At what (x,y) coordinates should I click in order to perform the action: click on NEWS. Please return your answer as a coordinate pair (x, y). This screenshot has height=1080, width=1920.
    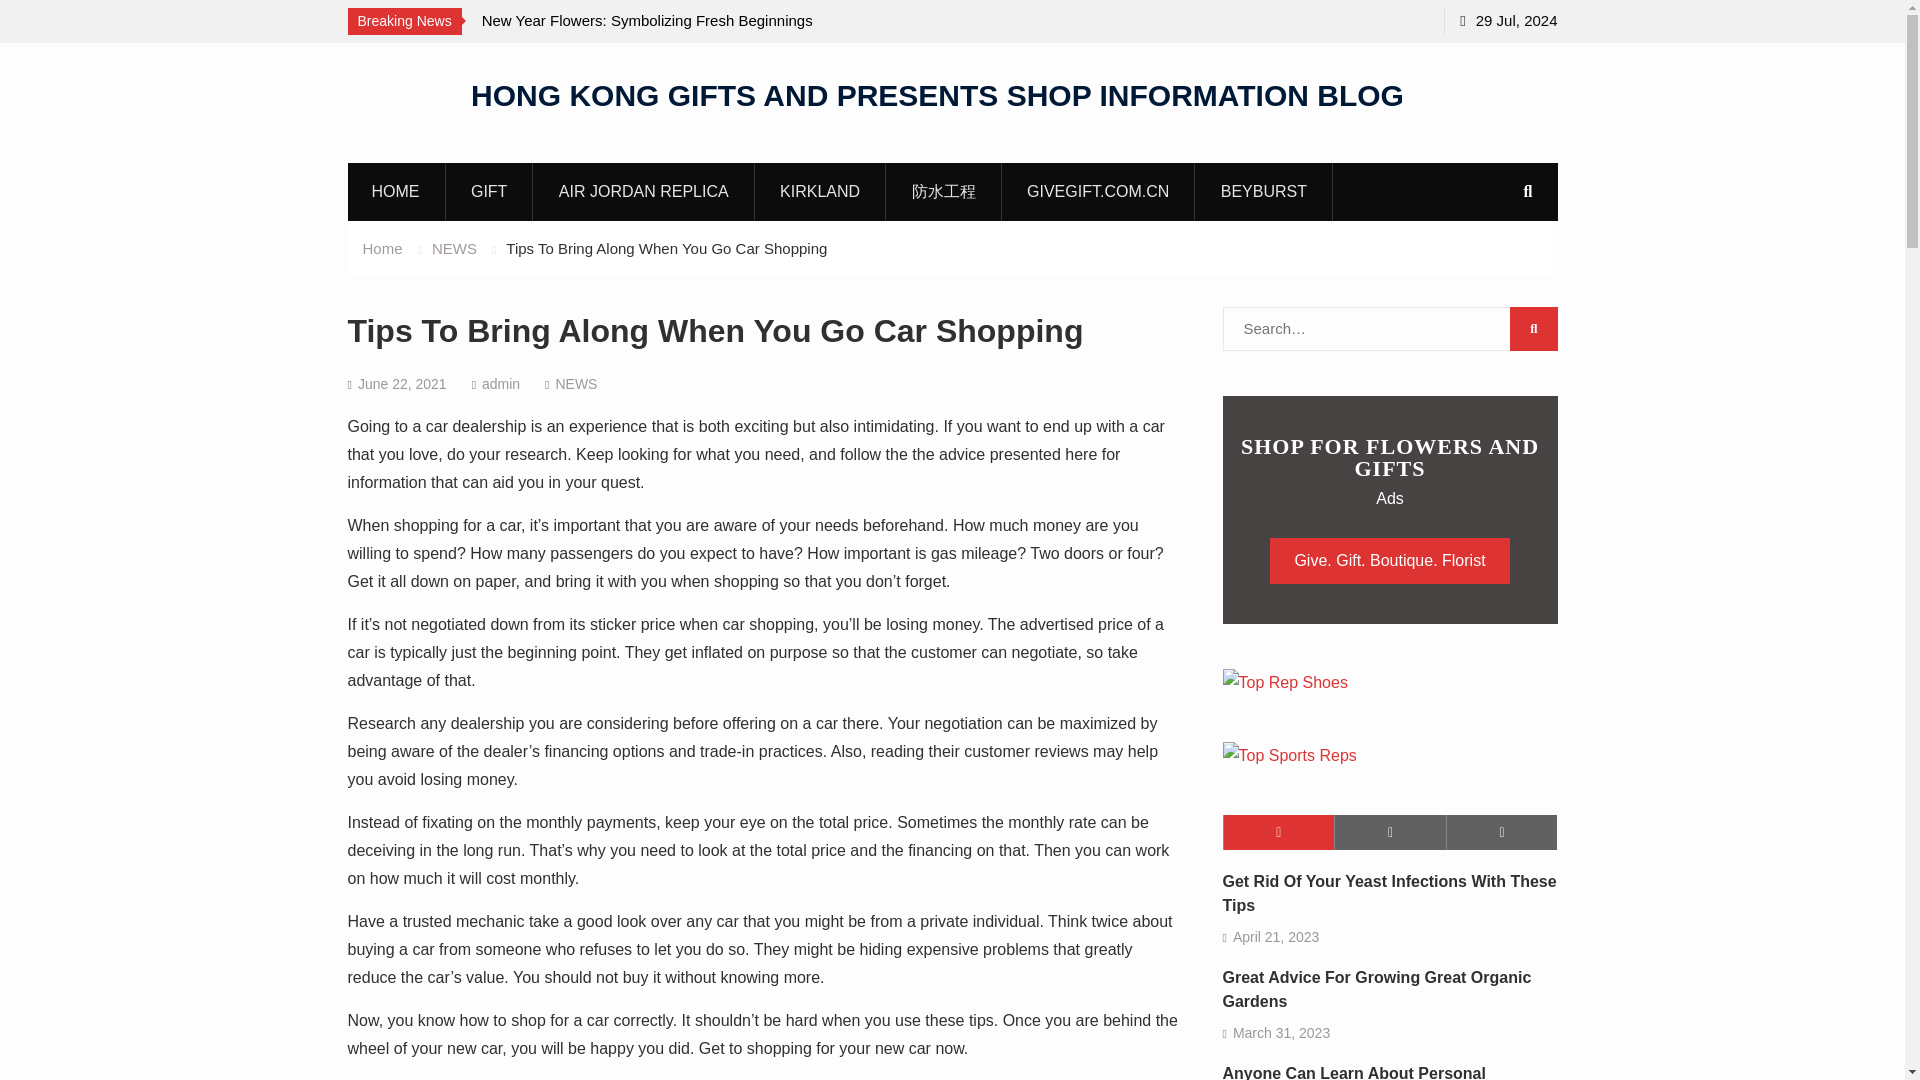
    Looking at the image, I should click on (576, 384).